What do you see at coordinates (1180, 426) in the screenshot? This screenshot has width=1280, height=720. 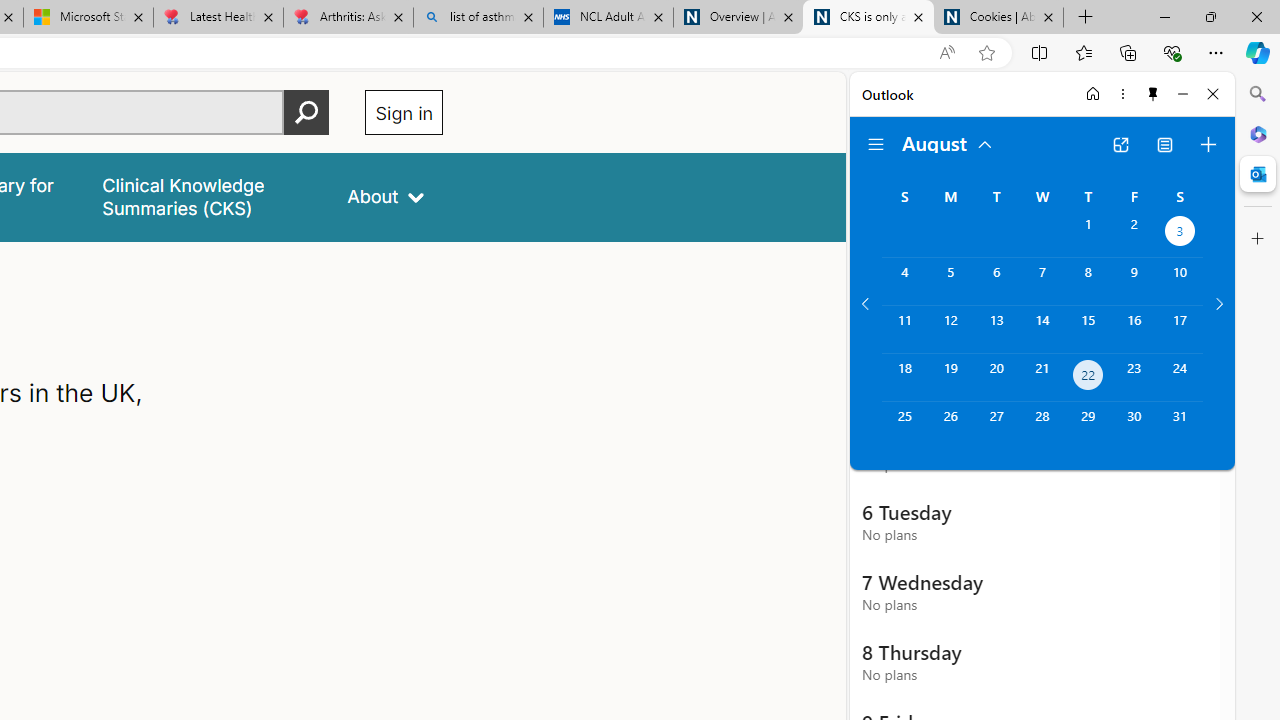 I see `Saturday, August 31, 2024. ` at bounding box center [1180, 426].